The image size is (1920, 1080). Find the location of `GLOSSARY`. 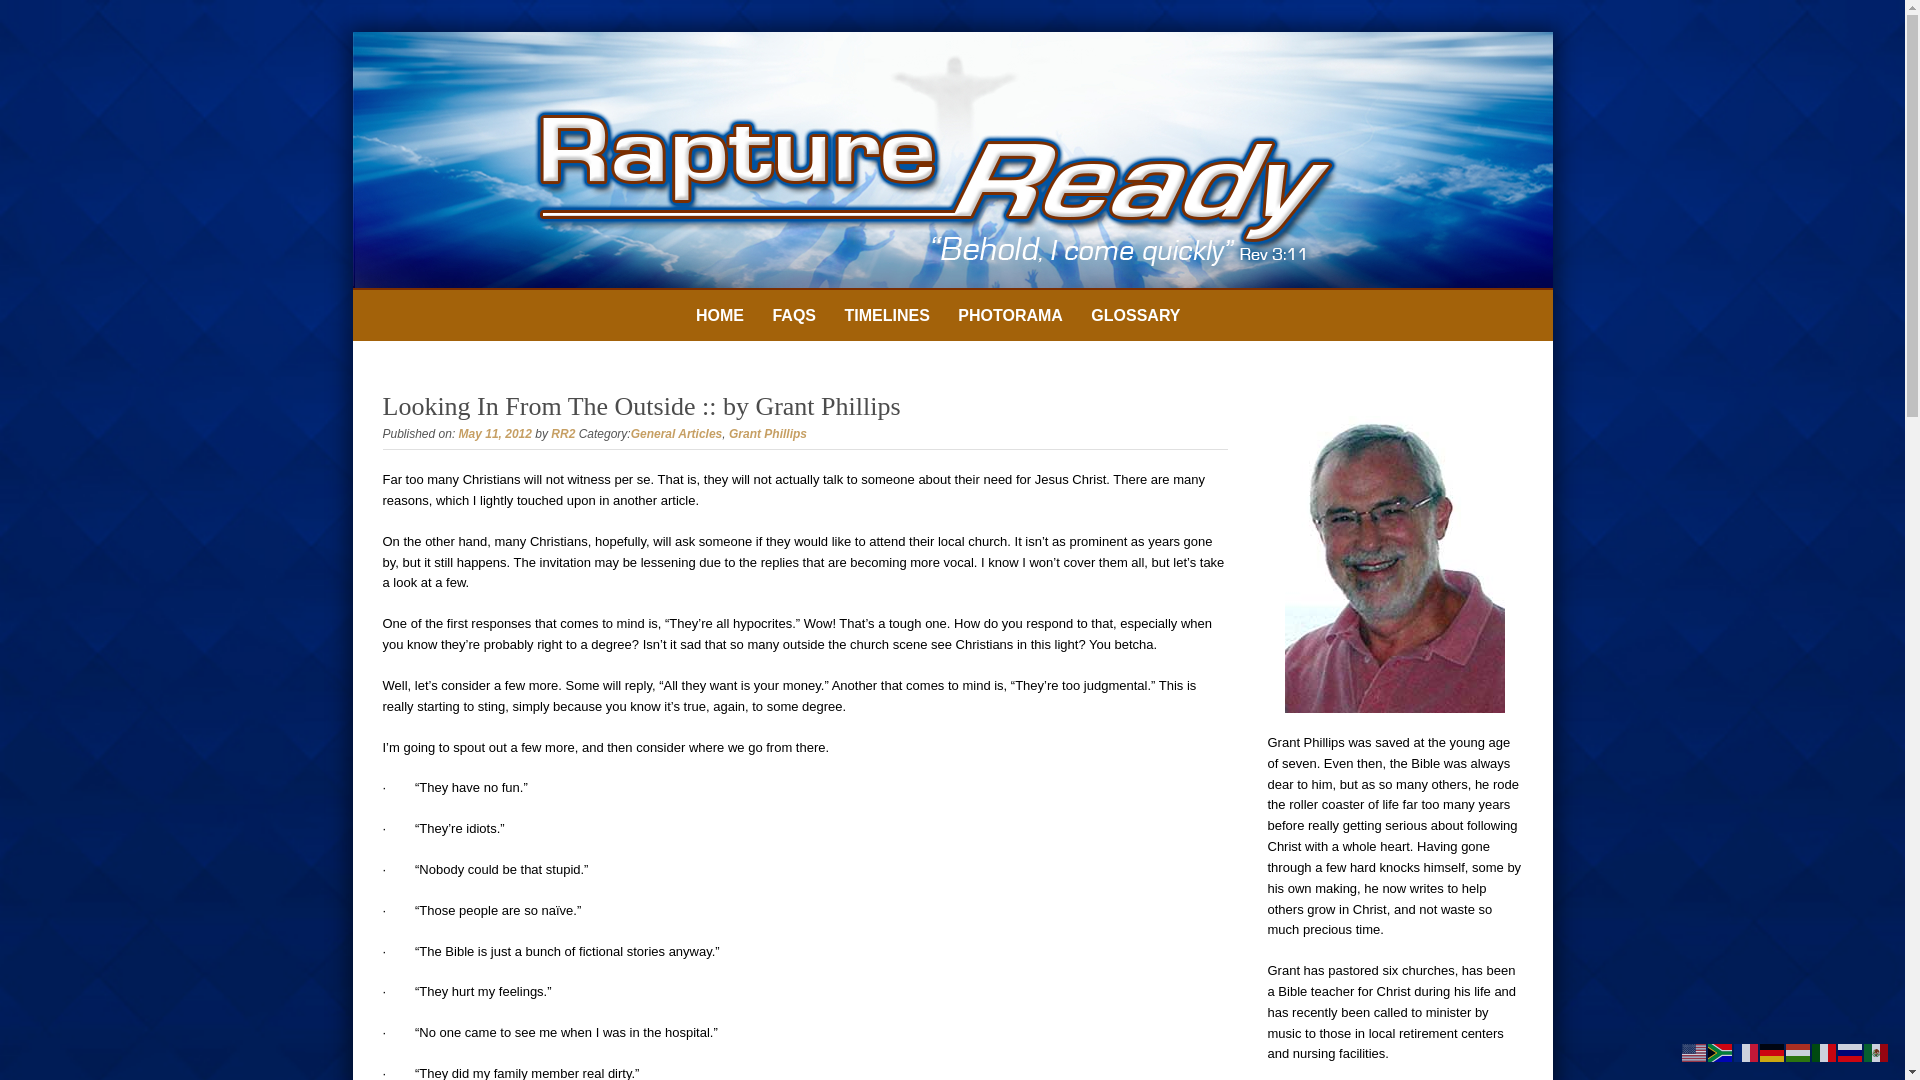

GLOSSARY is located at coordinates (1136, 316).